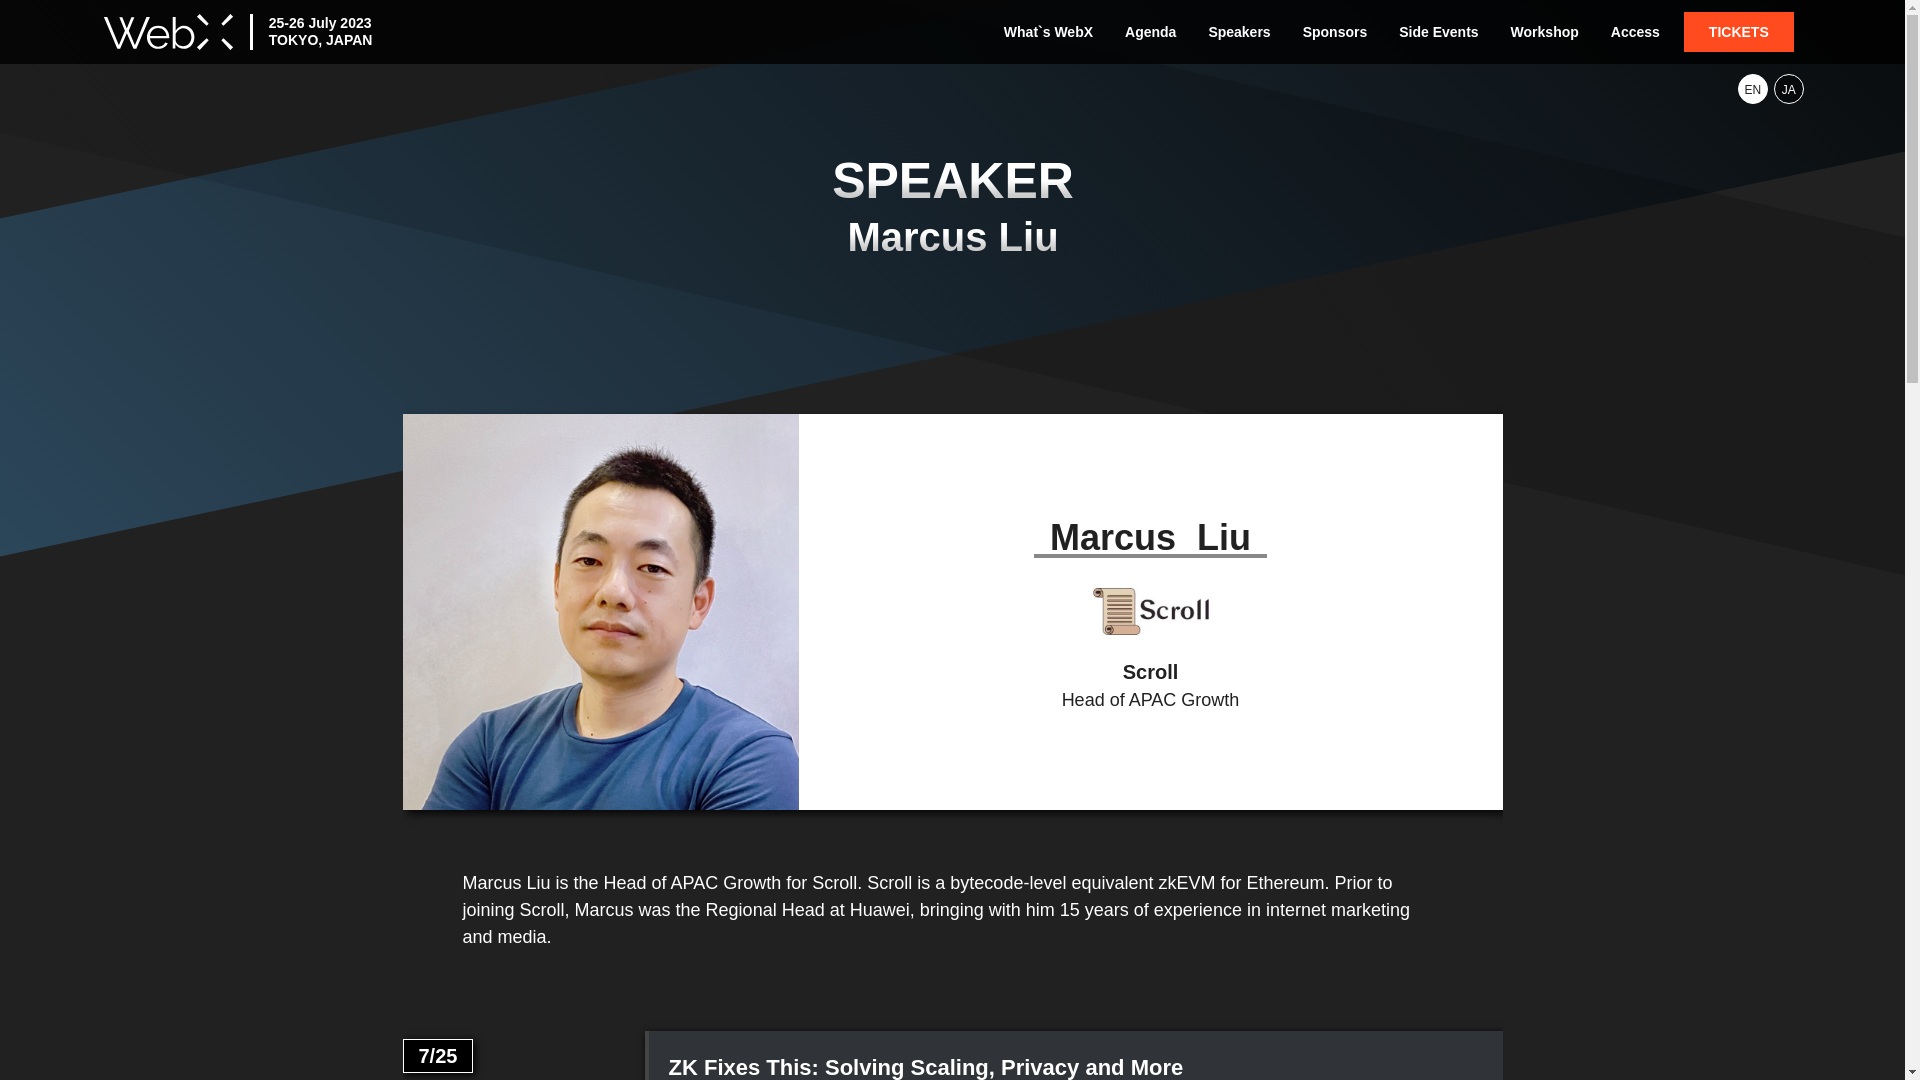 The width and height of the screenshot is (1920, 1080). Describe the element at coordinates (1438, 31) in the screenshot. I see `Side Events` at that location.